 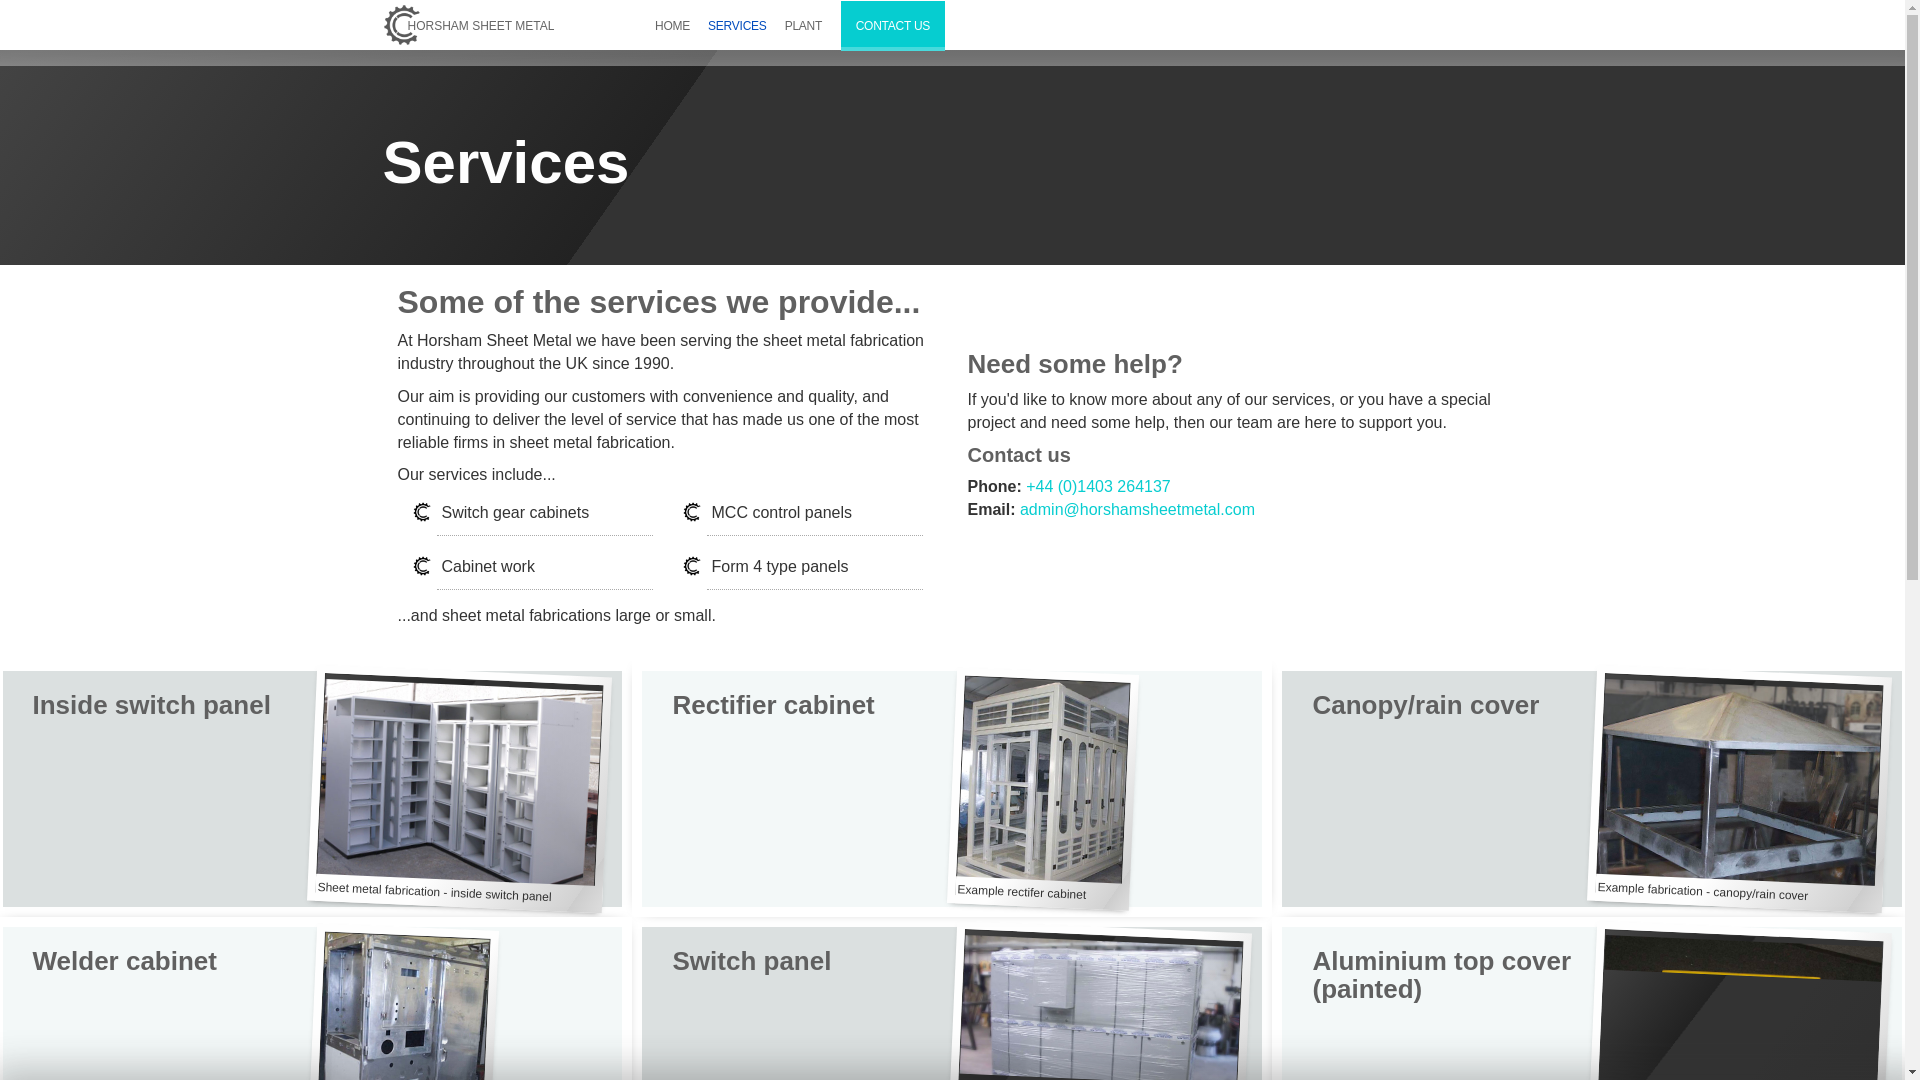 I want to click on CONTACT US, so click(x=892, y=26).